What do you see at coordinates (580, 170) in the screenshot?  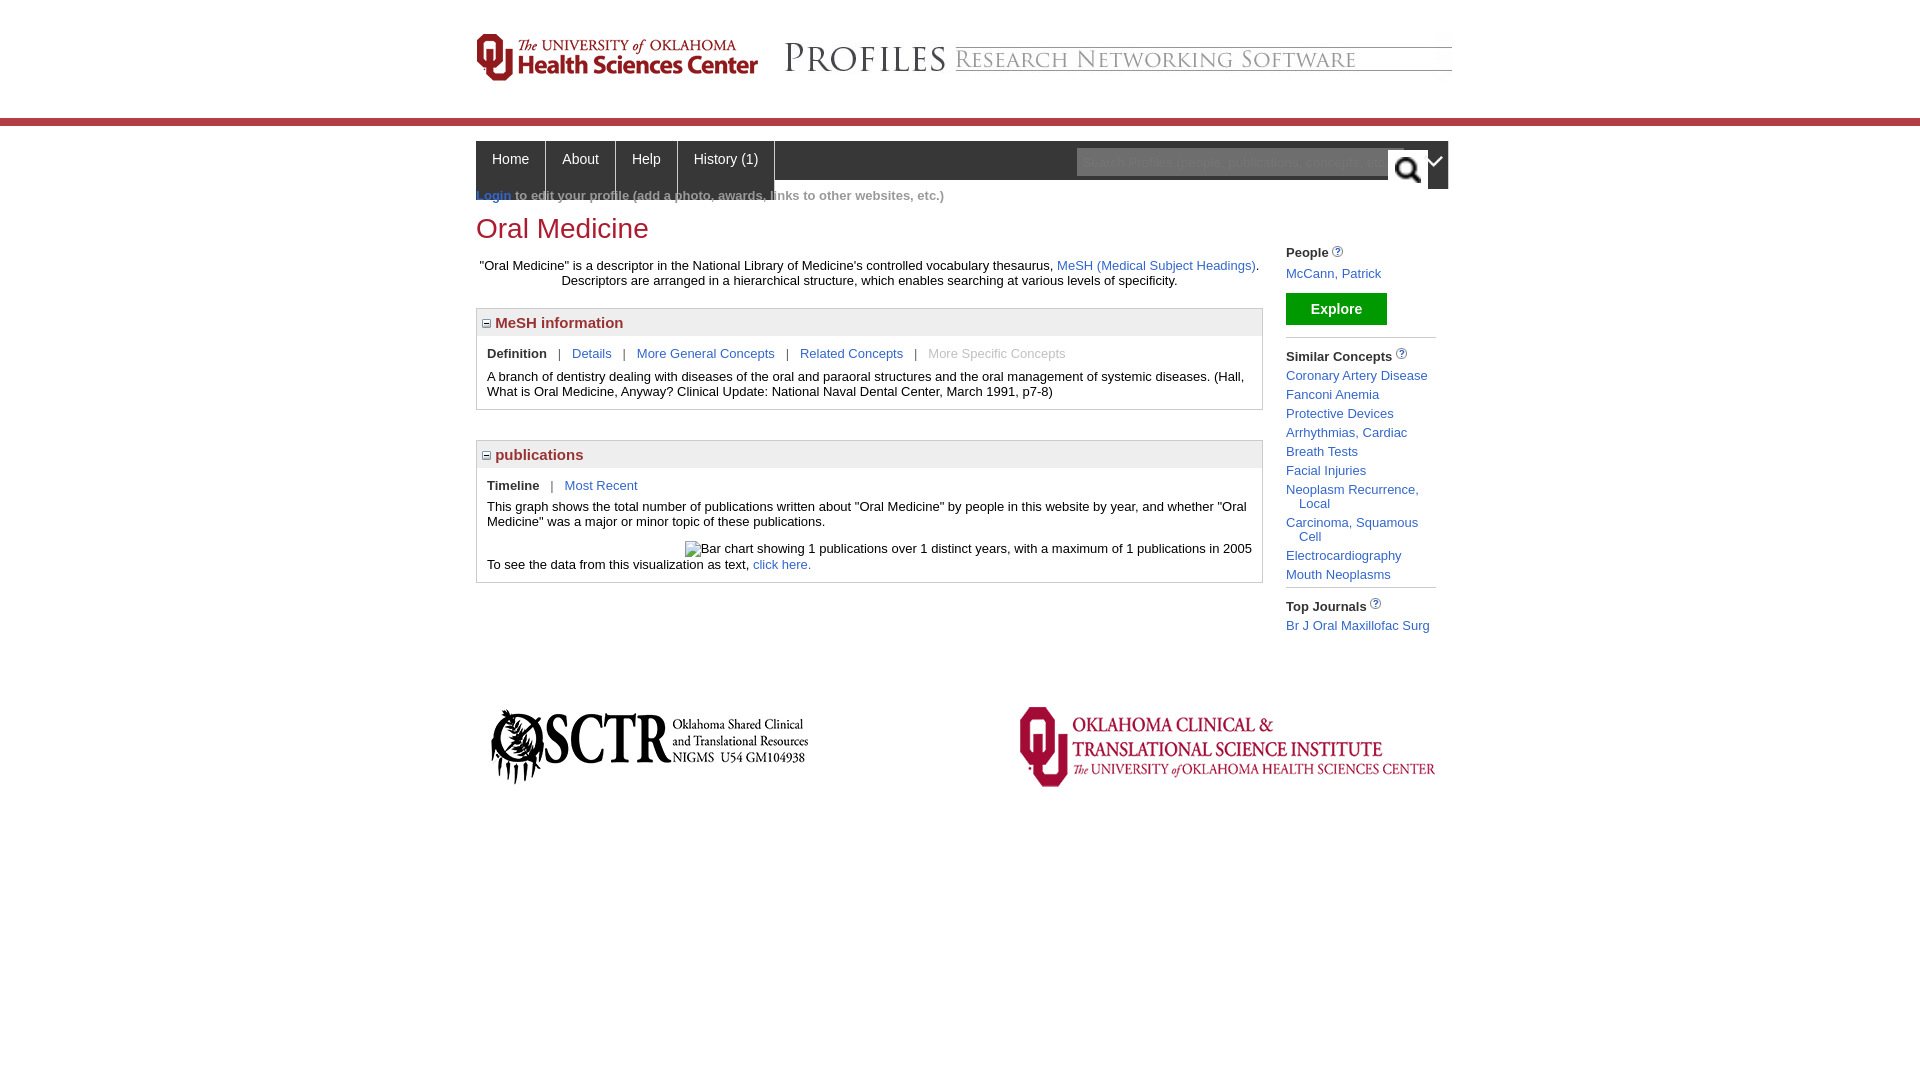 I see `About` at bounding box center [580, 170].